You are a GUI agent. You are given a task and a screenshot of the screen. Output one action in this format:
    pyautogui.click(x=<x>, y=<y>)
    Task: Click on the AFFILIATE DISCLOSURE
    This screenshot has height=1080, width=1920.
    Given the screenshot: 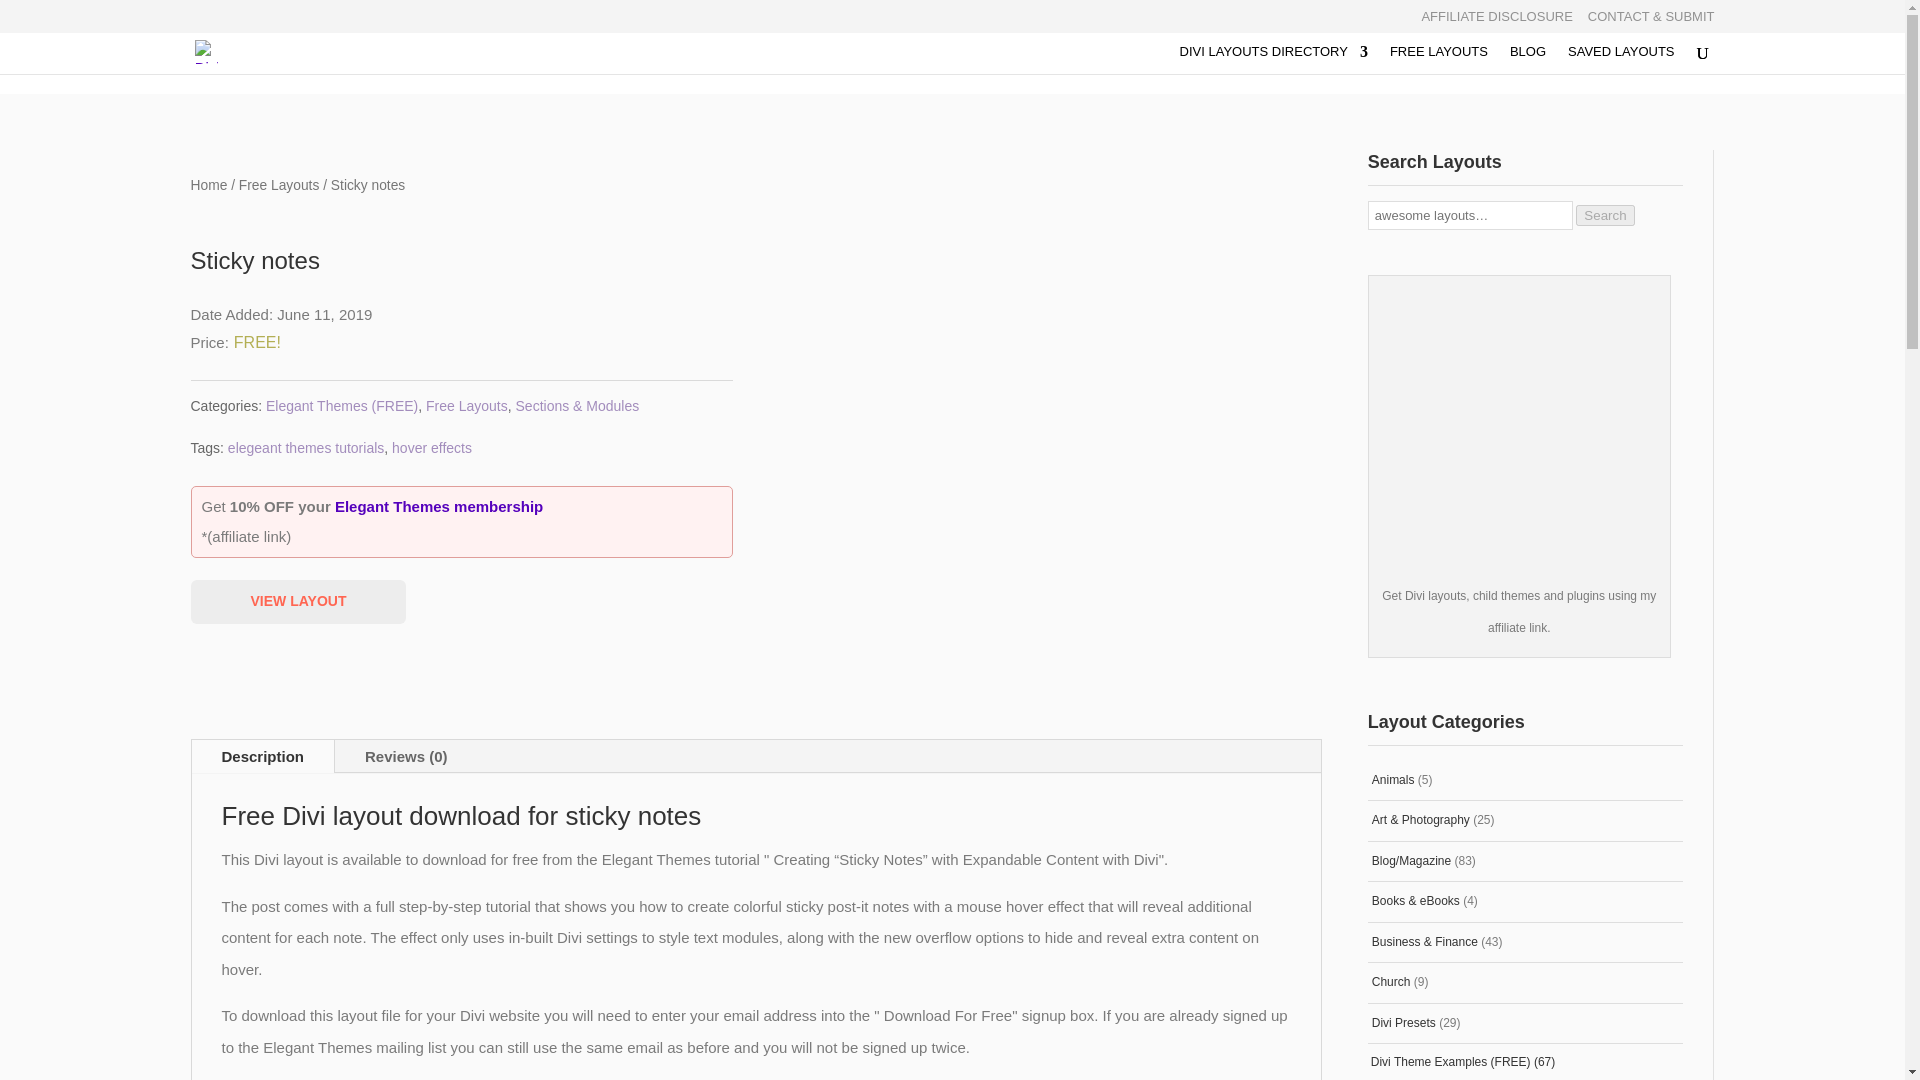 What is the action you would take?
    pyautogui.click(x=1496, y=21)
    